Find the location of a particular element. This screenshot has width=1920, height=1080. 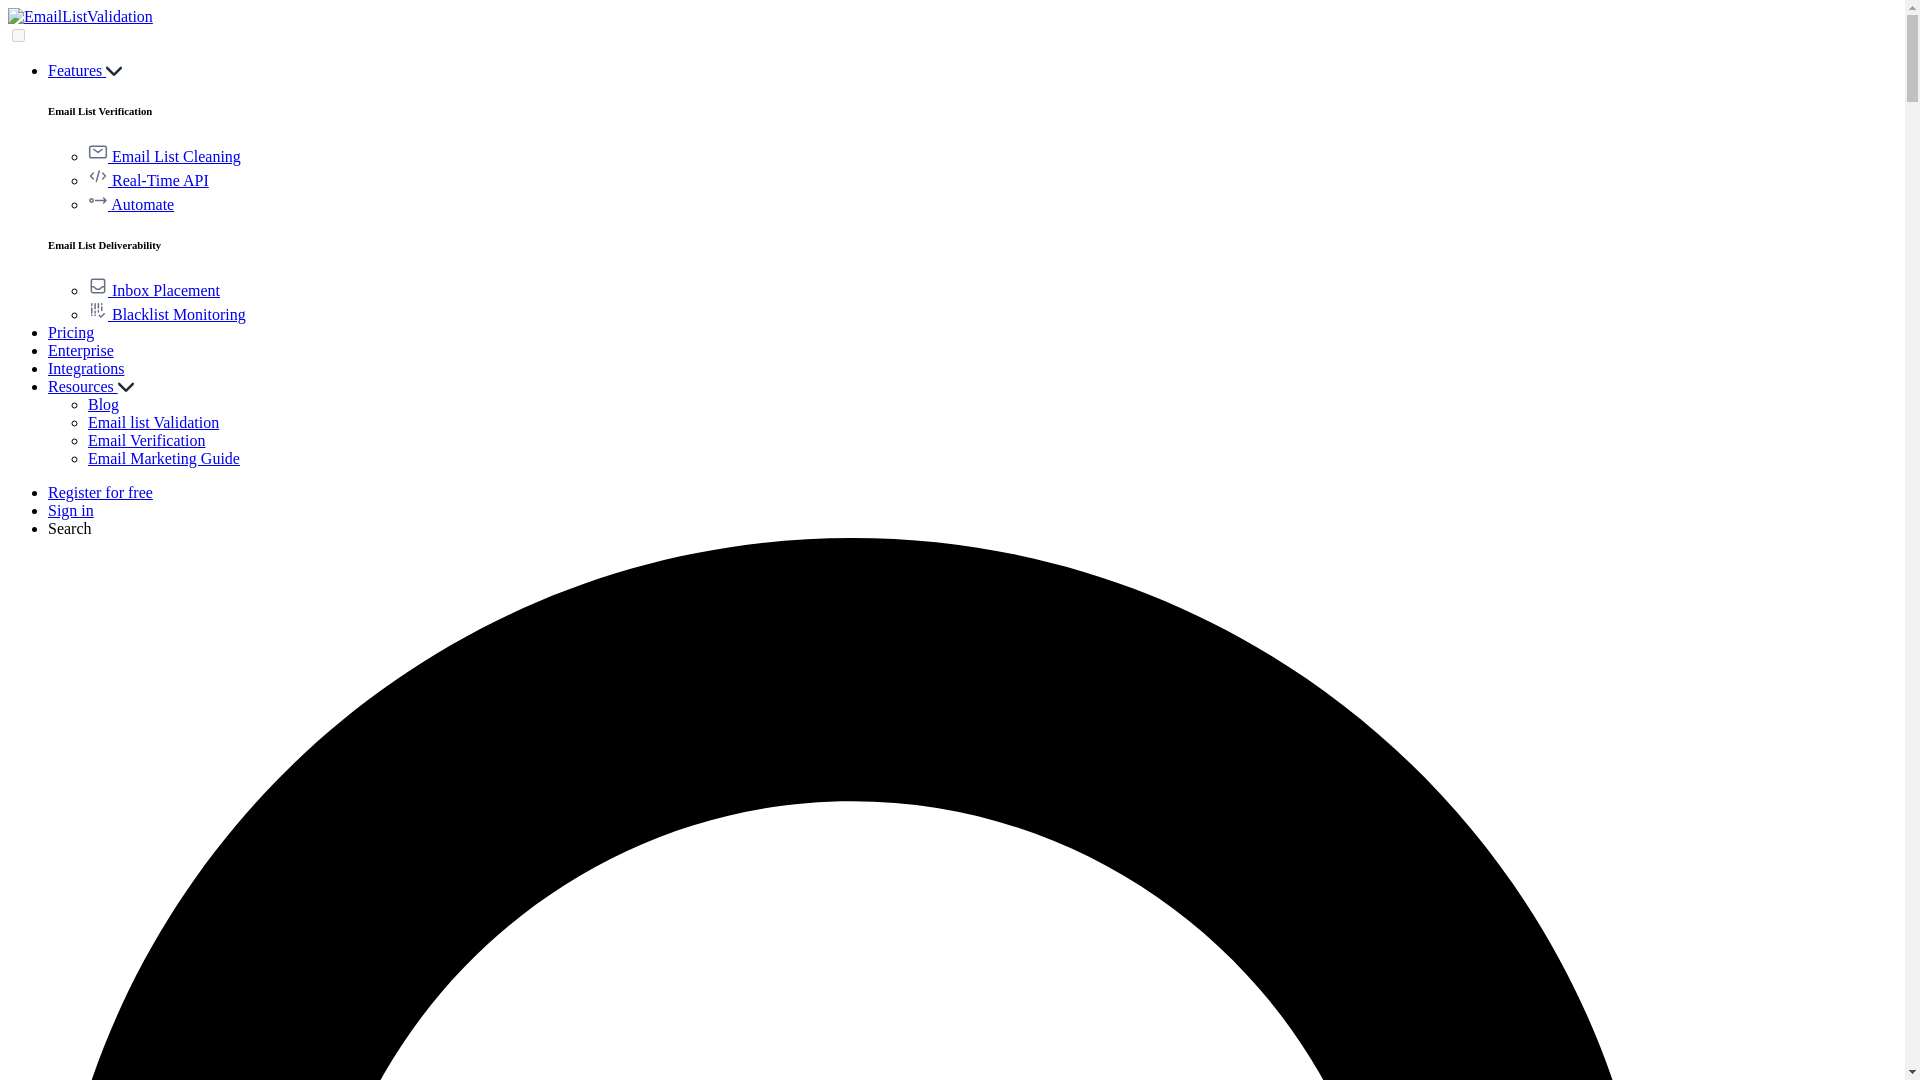

Automate is located at coordinates (131, 204).